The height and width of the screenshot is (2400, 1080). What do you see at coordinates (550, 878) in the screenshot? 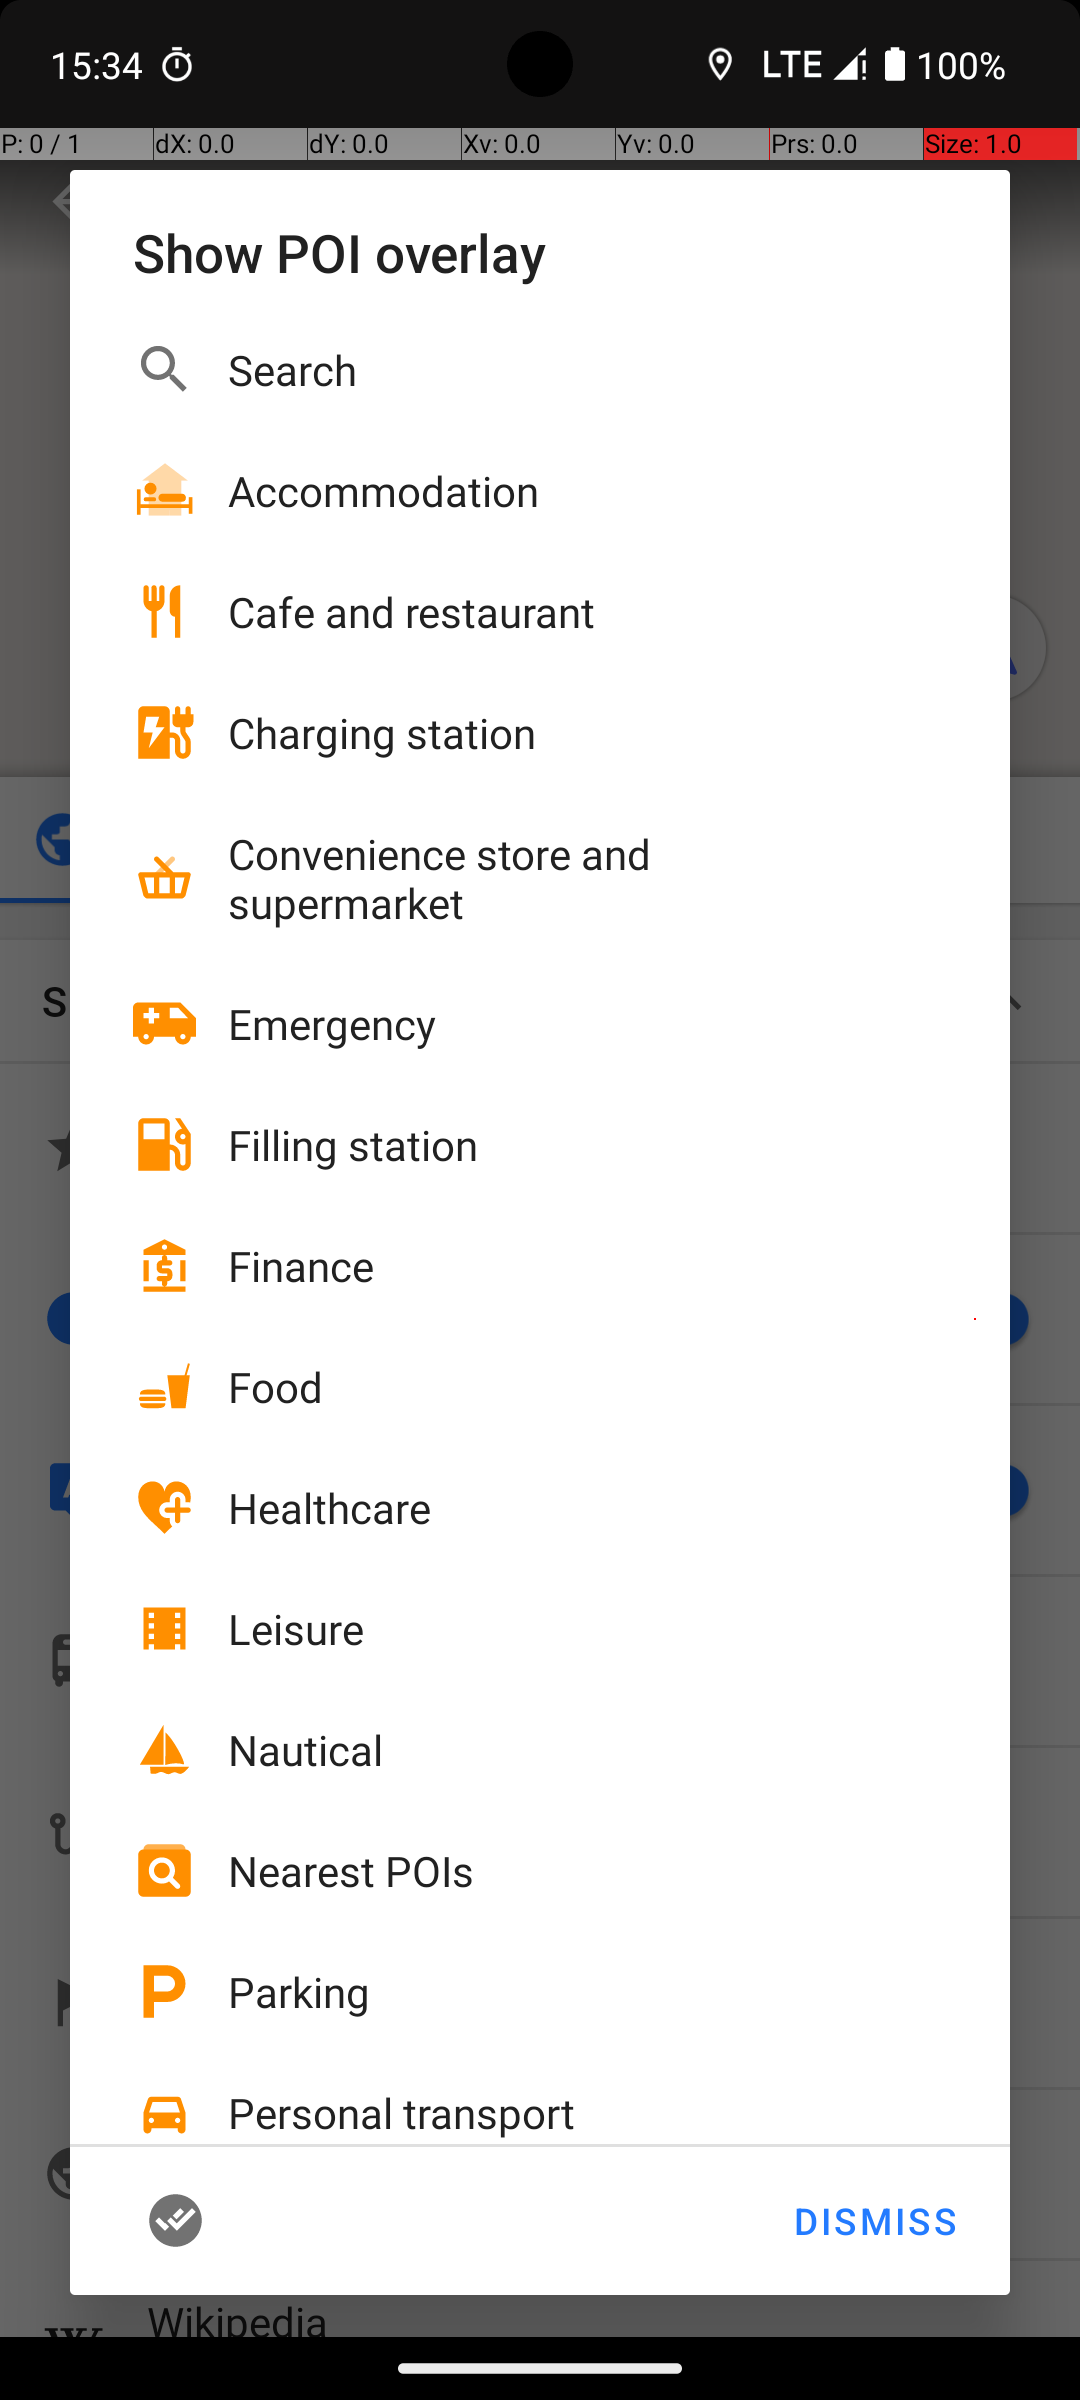
I see `Convenience store and supermarket` at bounding box center [550, 878].